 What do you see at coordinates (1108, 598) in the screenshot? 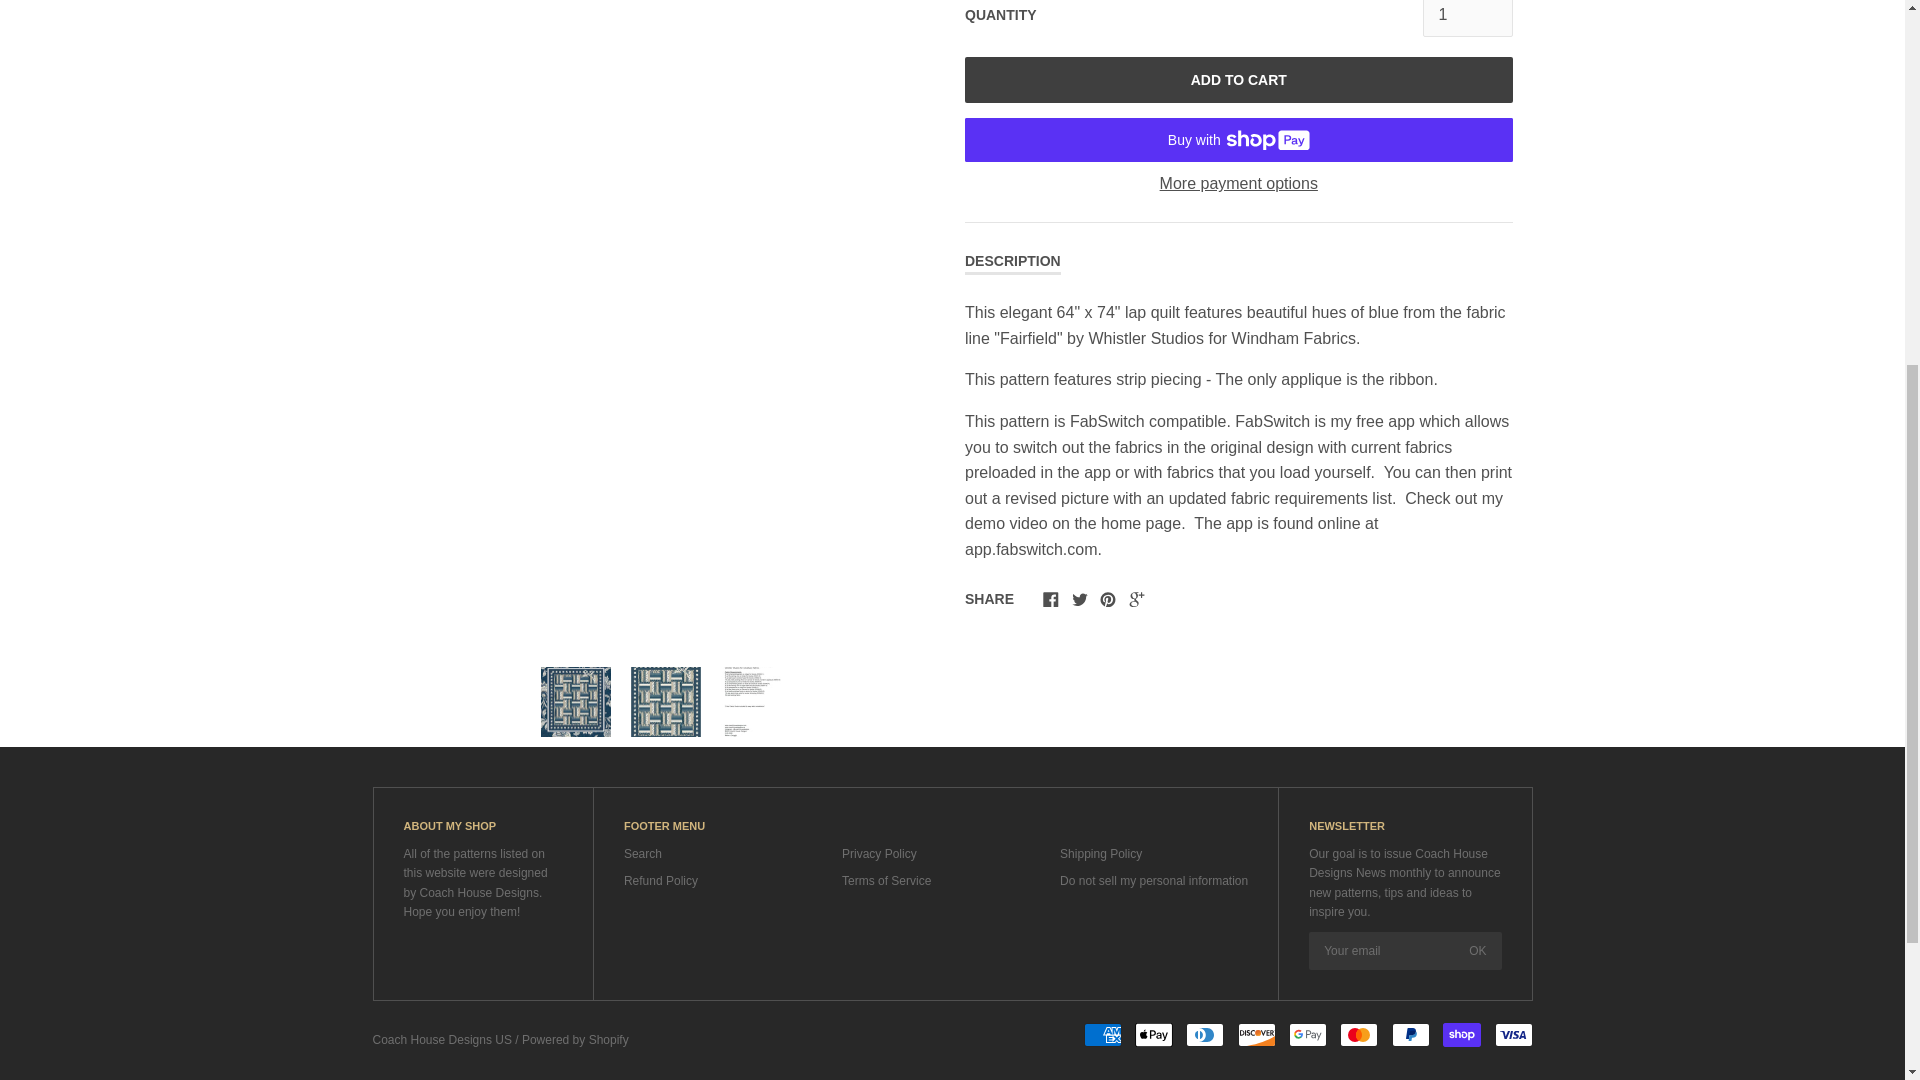
I see `Pinterest` at bounding box center [1108, 598].